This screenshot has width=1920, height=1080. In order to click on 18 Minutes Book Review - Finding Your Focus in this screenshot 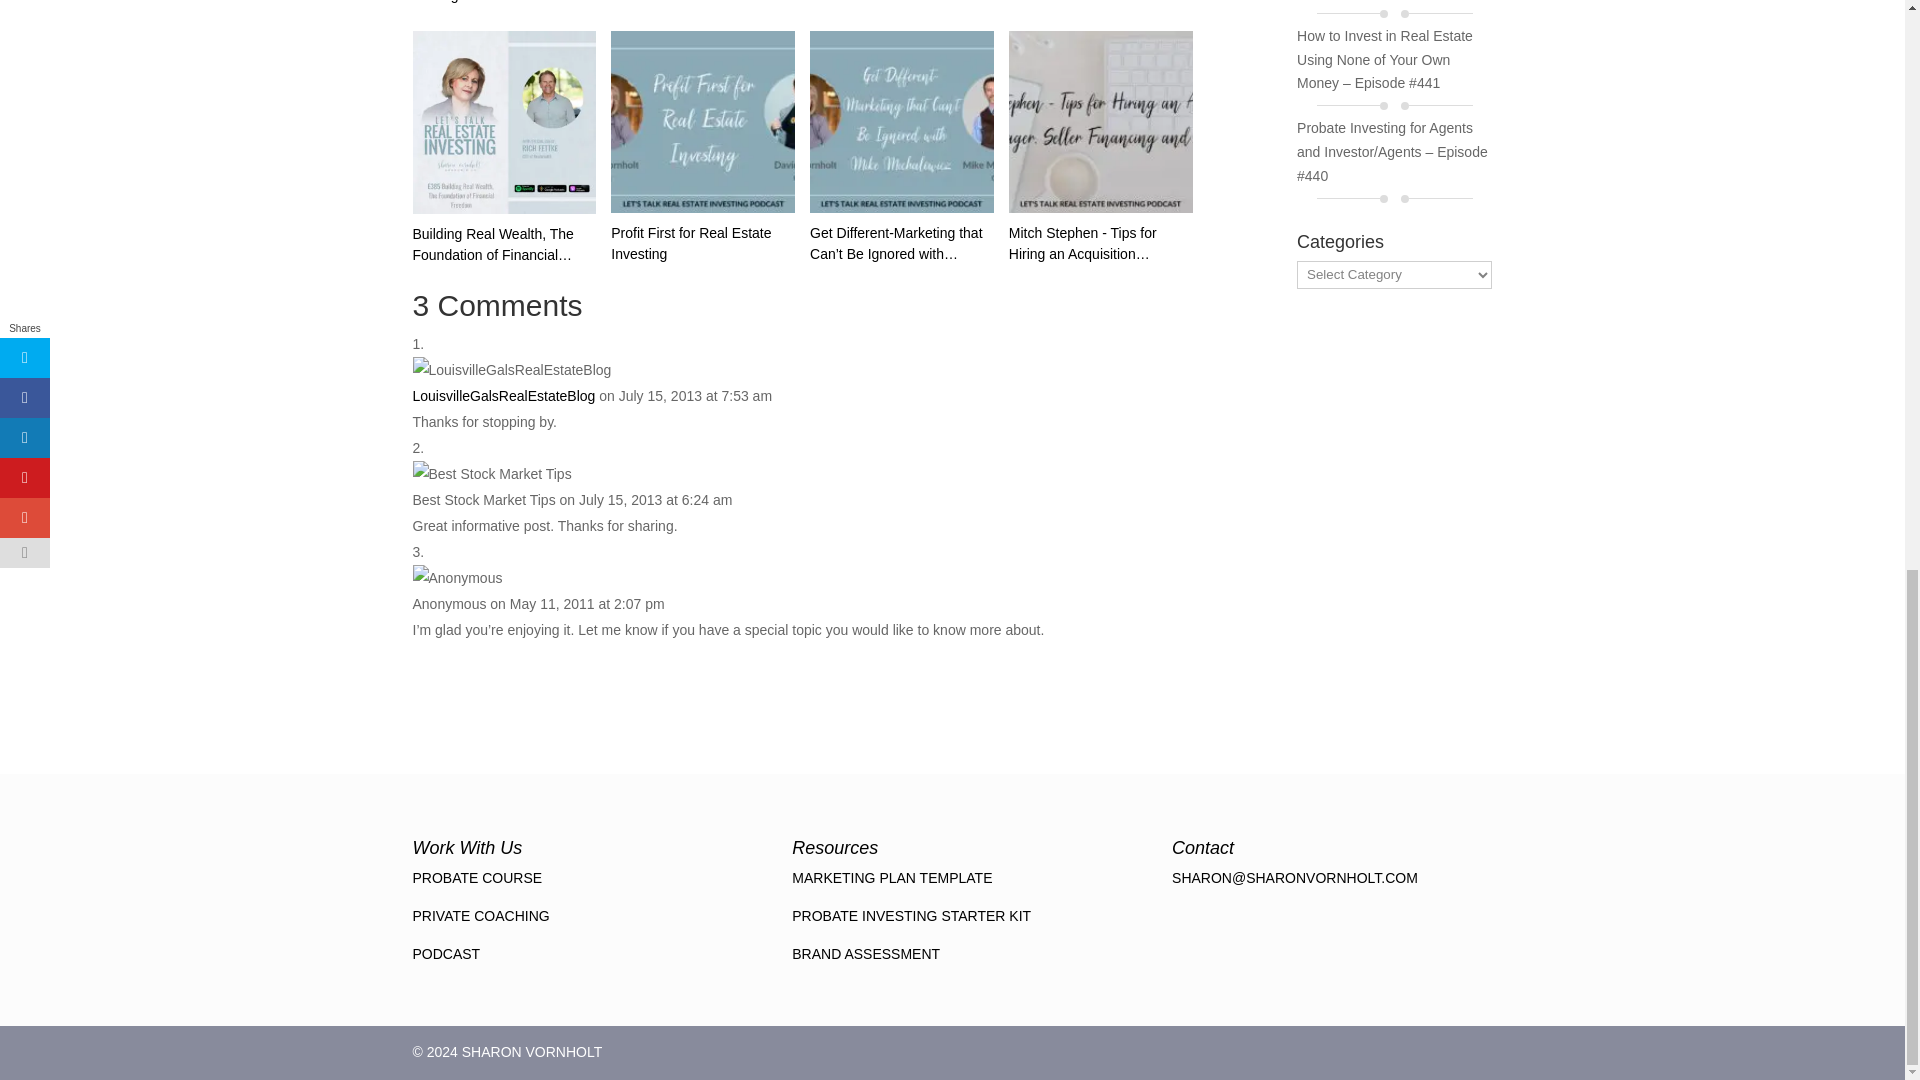, I will do `click(504, 3)`.